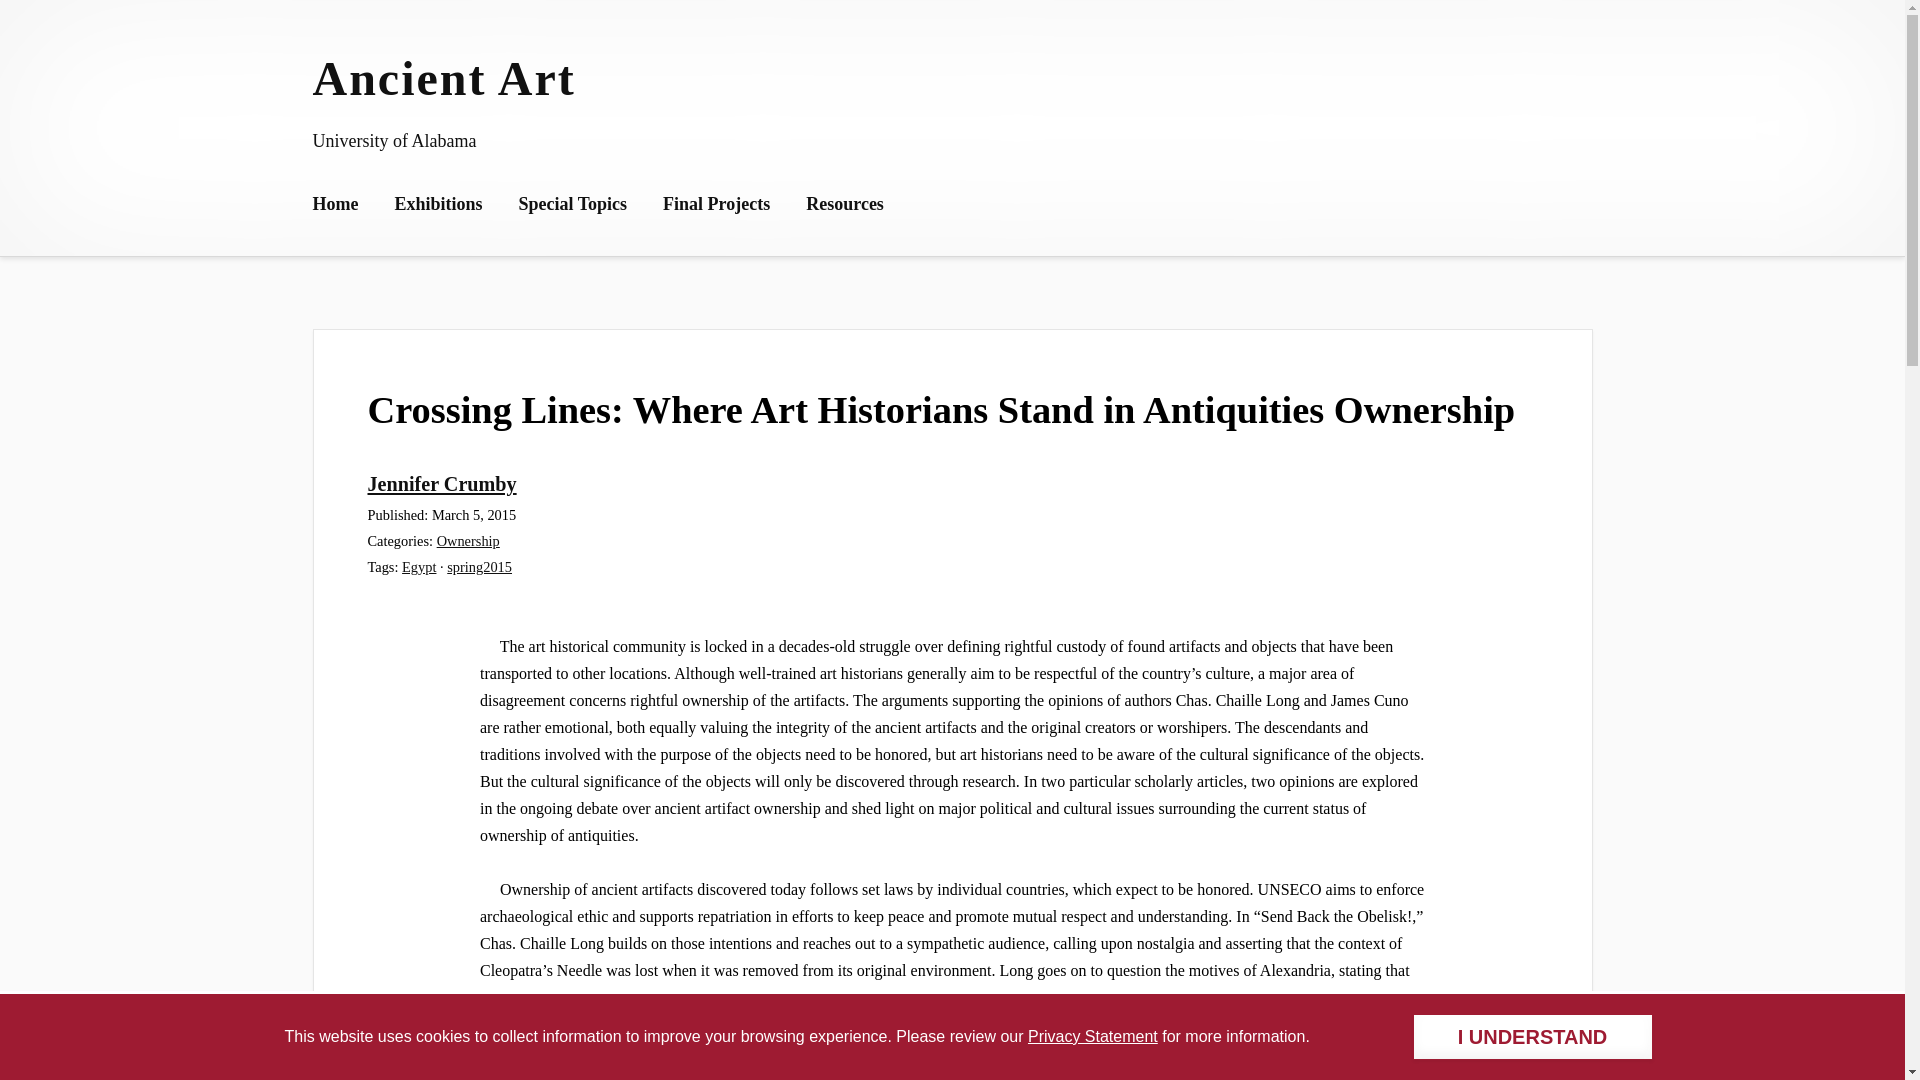 Image resolution: width=1920 pixels, height=1080 pixels. What do you see at coordinates (1092, 1036) in the screenshot?
I see `Privacy Statement` at bounding box center [1092, 1036].